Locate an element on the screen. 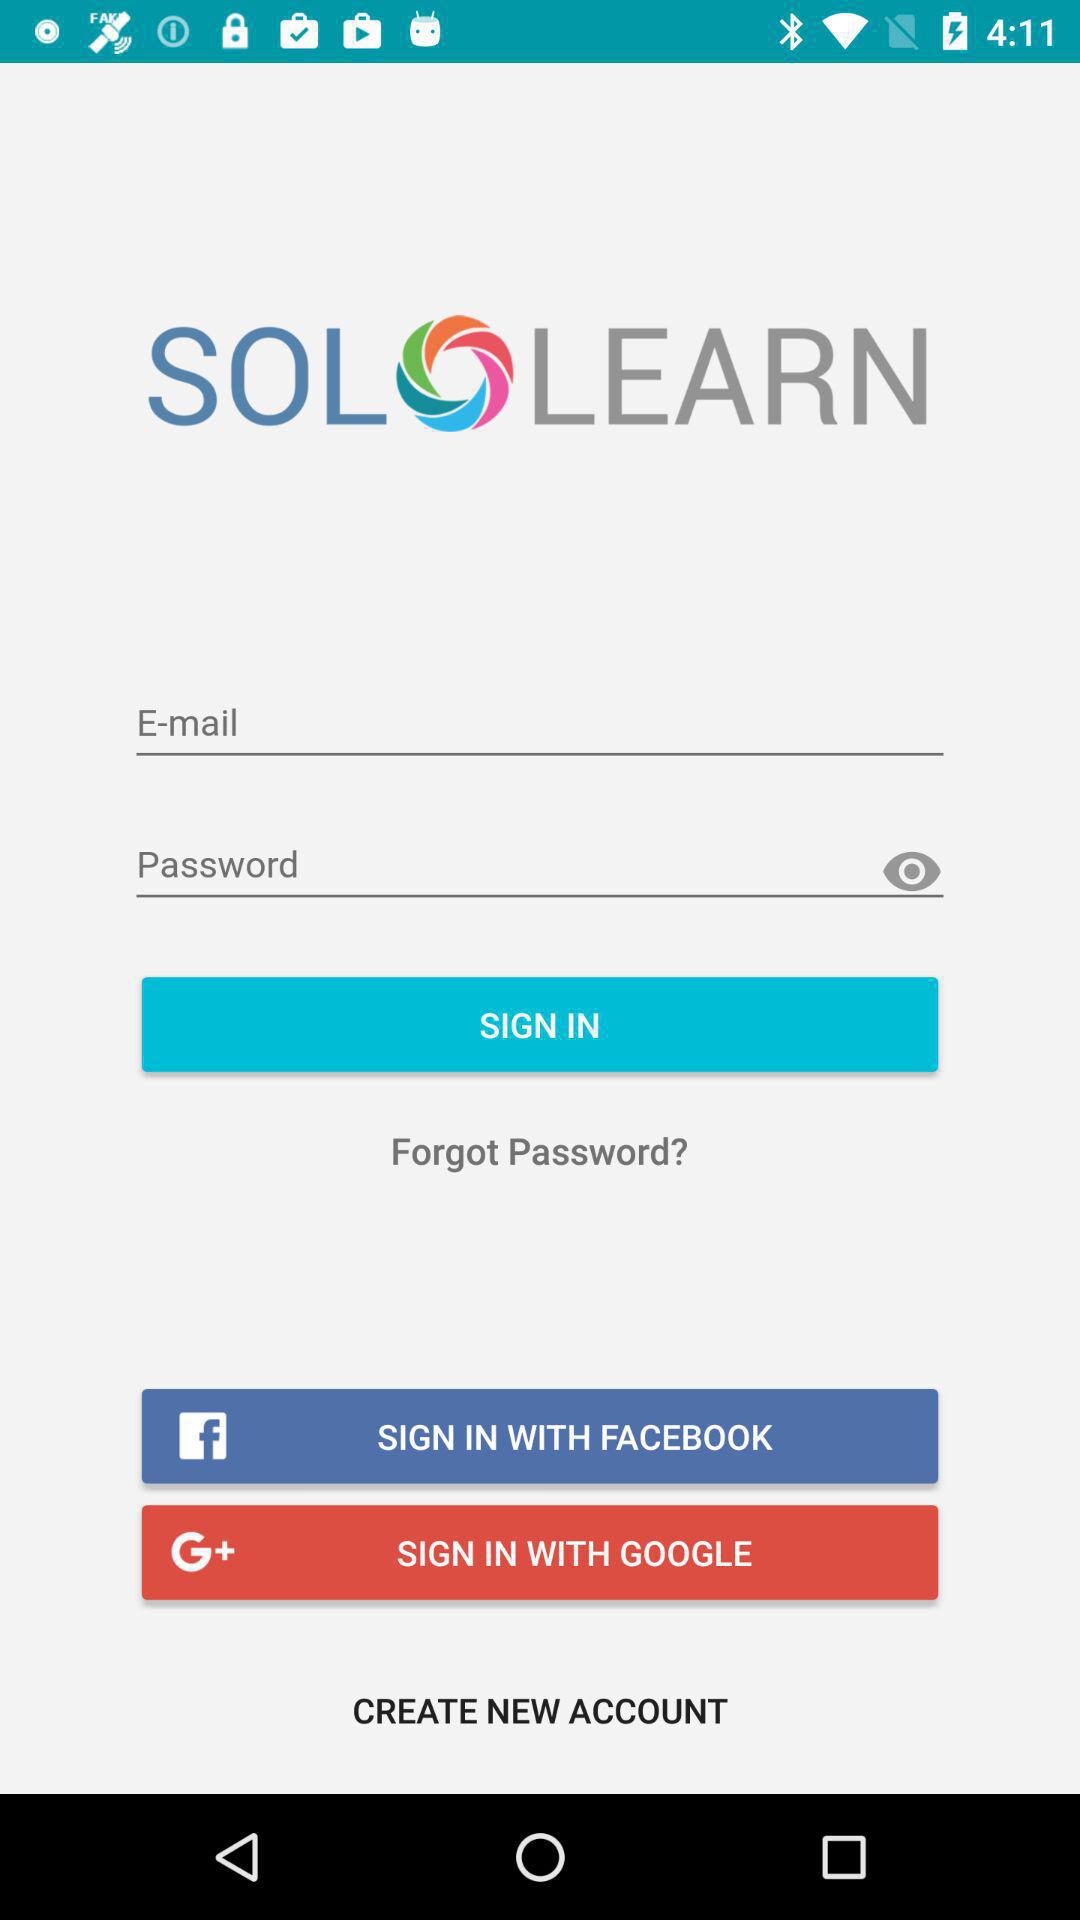  press forgot password? is located at coordinates (540, 1150).